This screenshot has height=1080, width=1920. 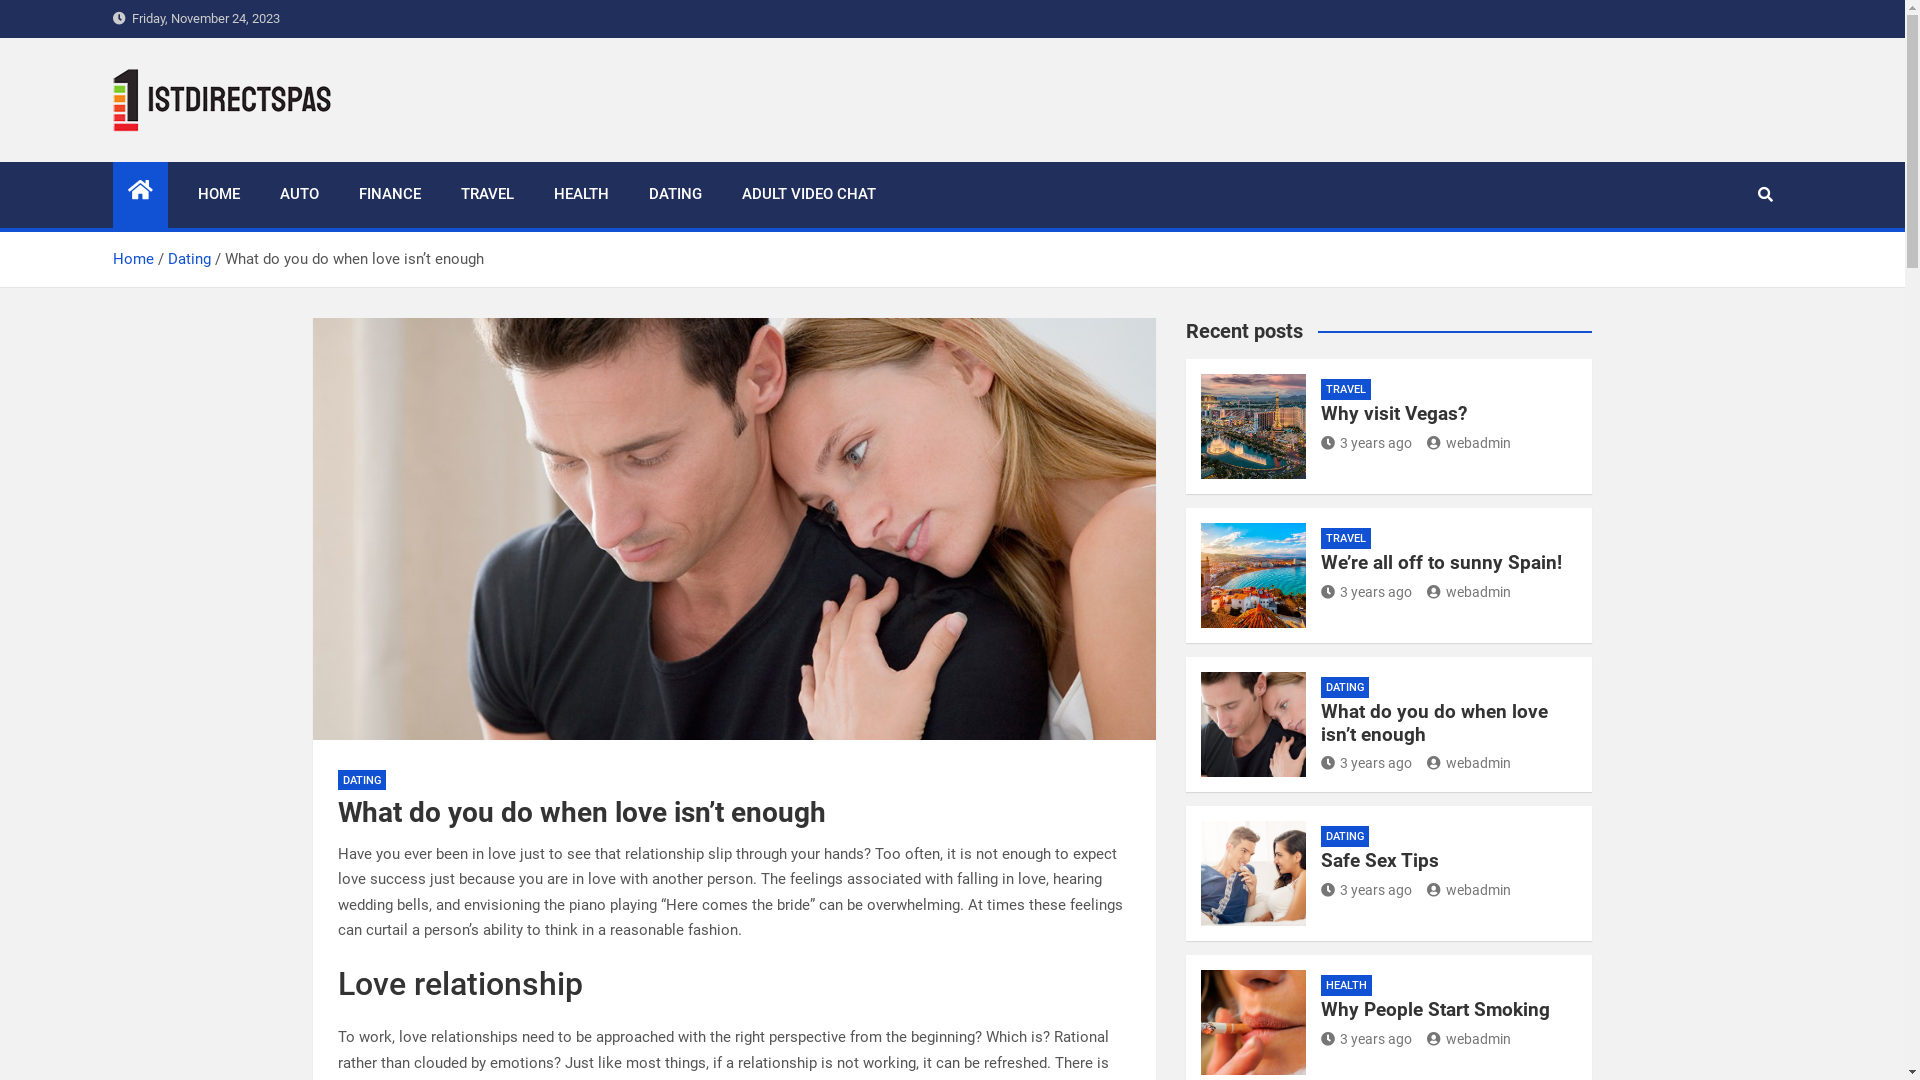 I want to click on Why People Start Smoking, so click(x=1436, y=1010).